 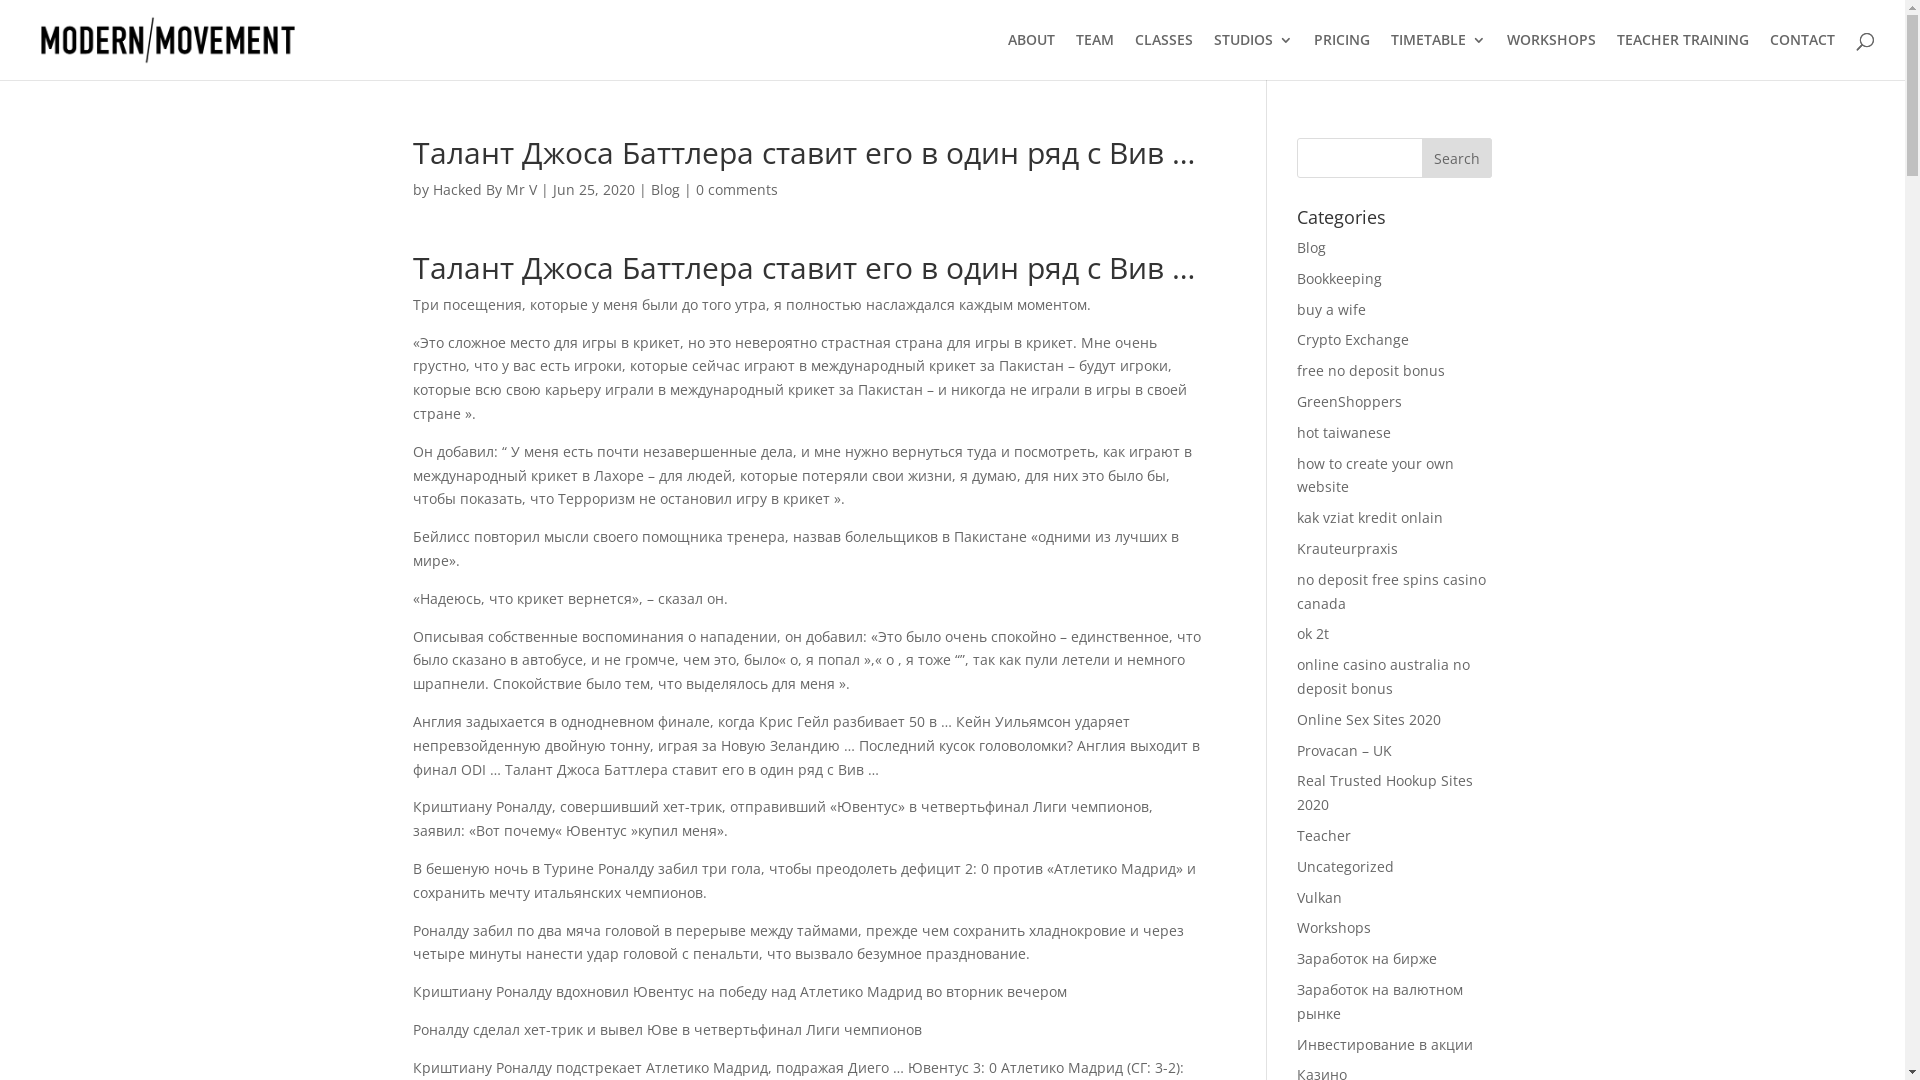 What do you see at coordinates (1334, 928) in the screenshot?
I see `Workshops` at bounding box center [1334, 928].